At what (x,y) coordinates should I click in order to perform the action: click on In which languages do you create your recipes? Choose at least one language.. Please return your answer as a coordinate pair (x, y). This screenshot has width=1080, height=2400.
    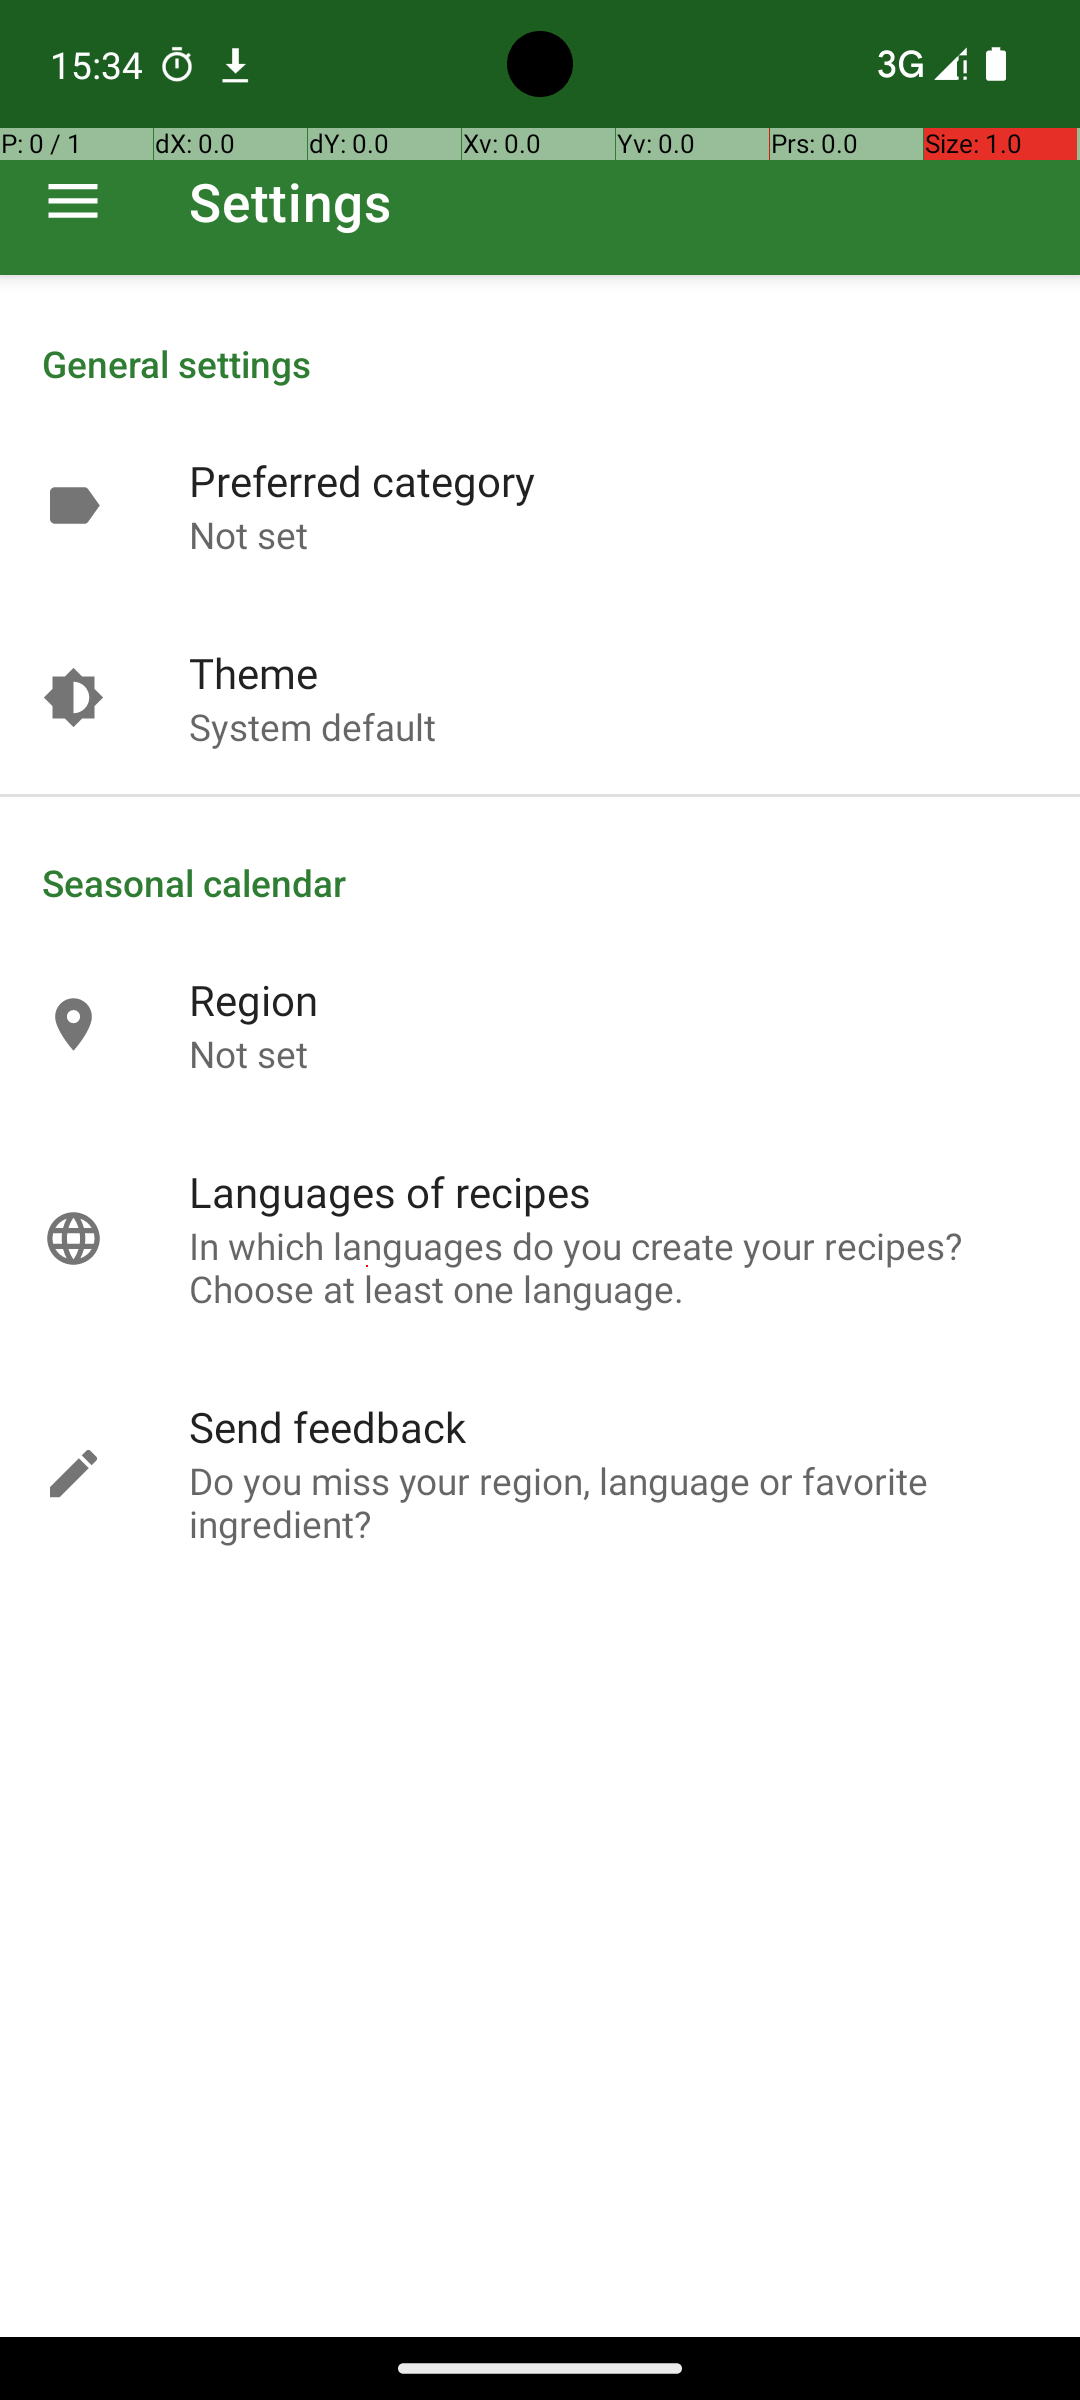
    Looking at the image, I should click on (614, 1267).